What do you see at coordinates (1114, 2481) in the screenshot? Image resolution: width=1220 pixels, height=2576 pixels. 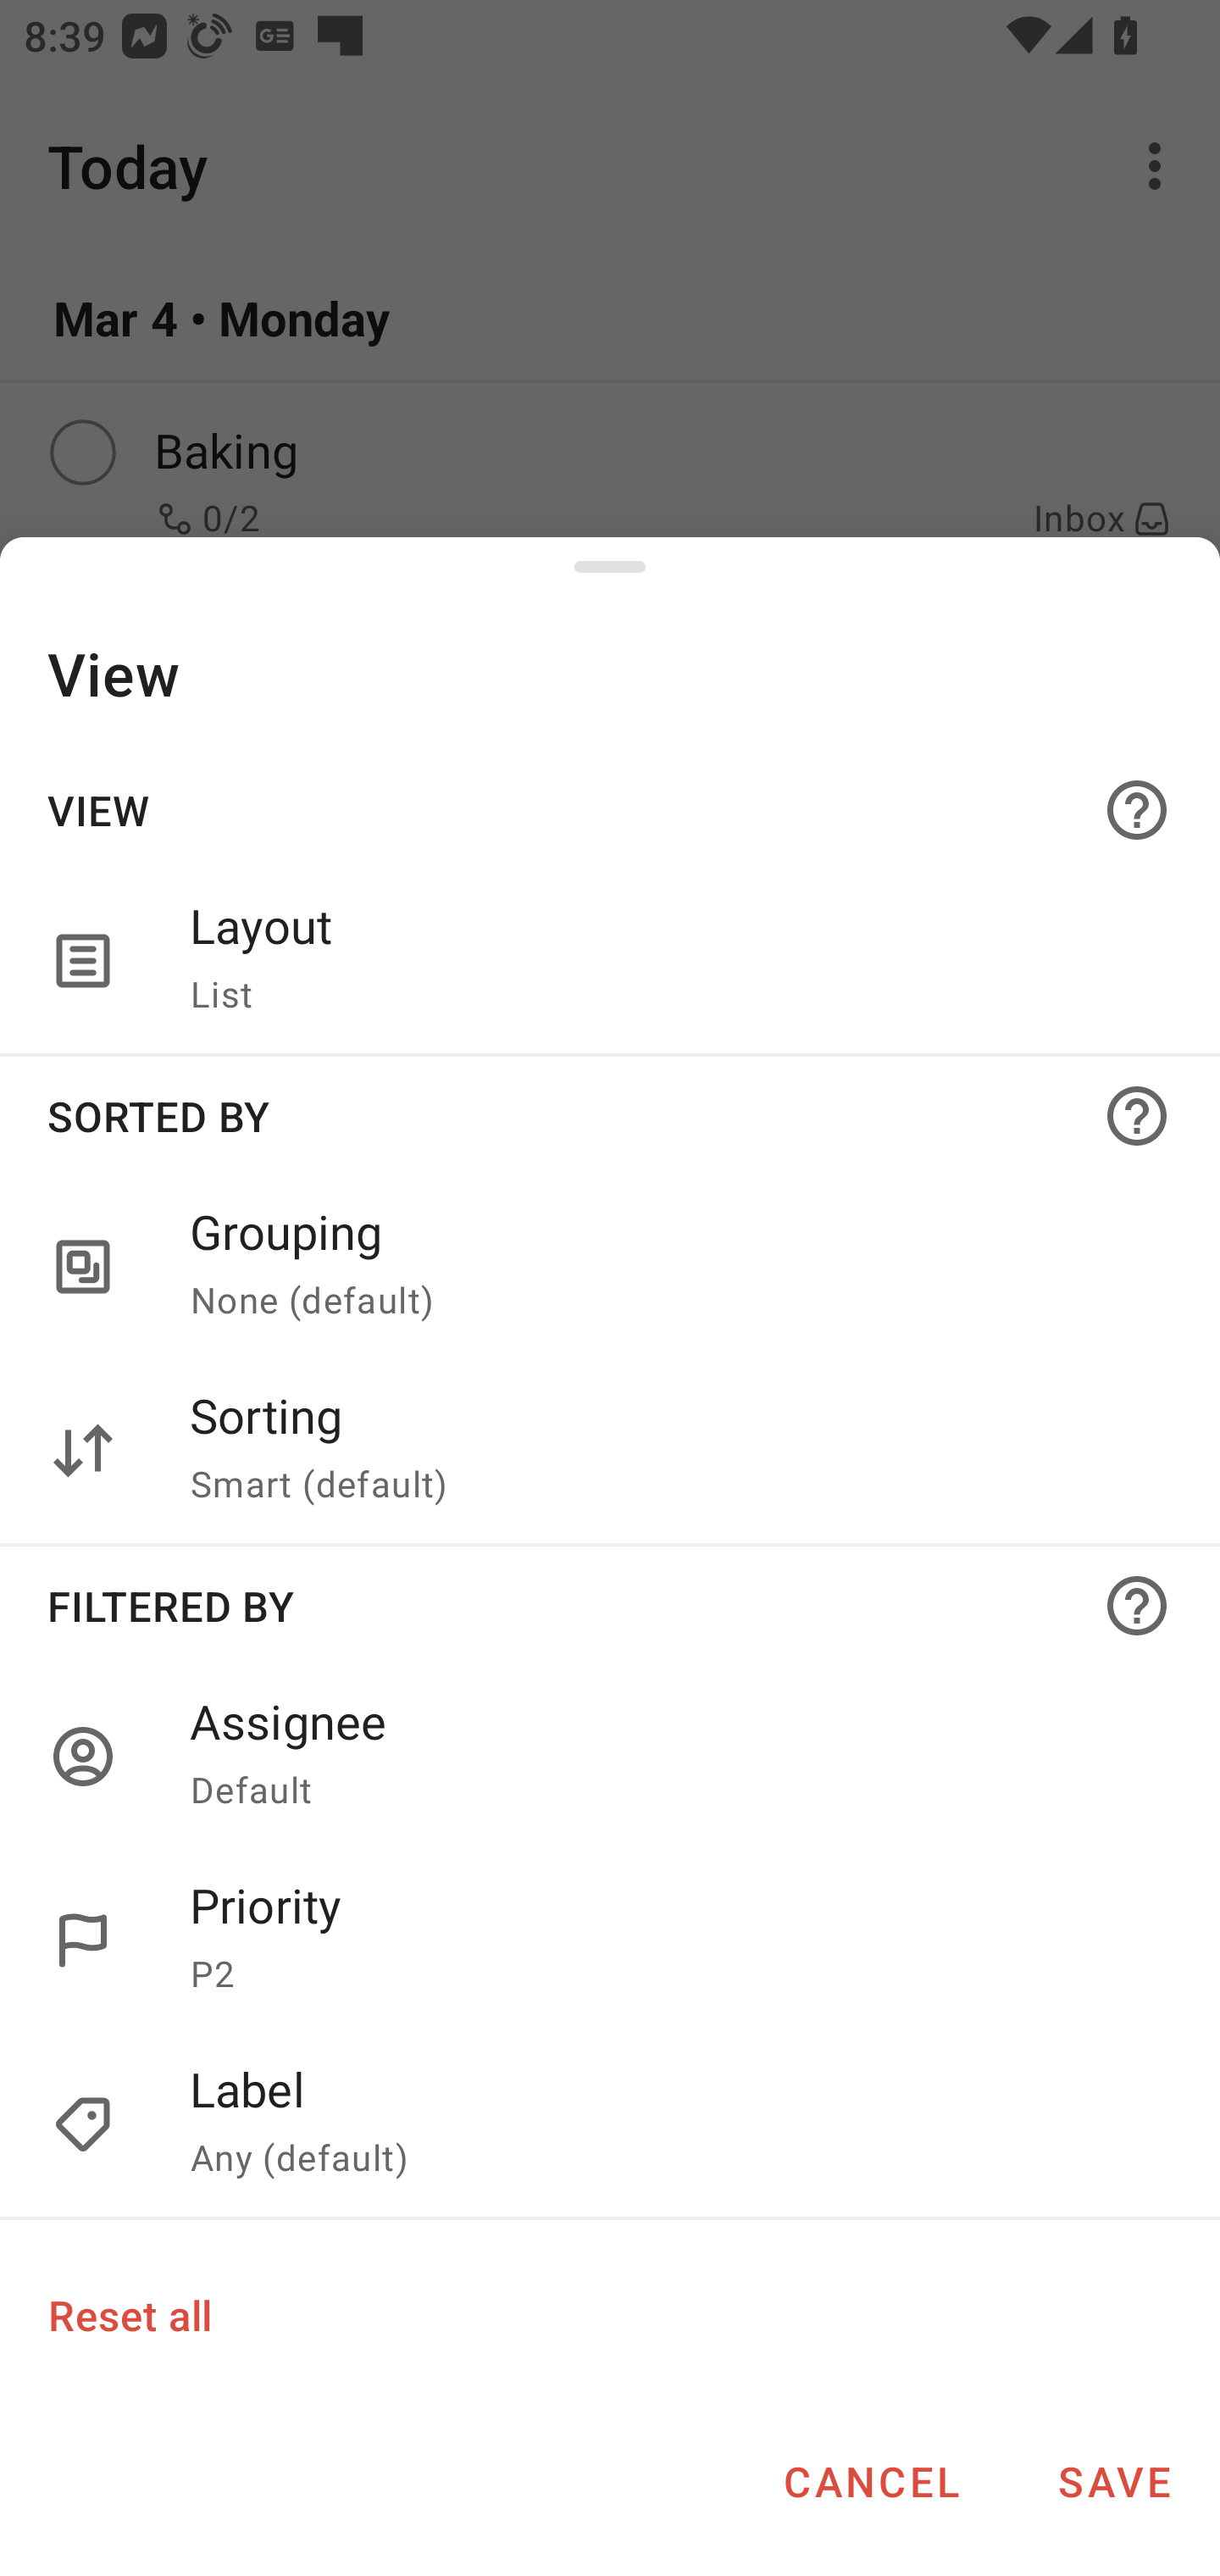 I see `SAVE` at bounding box center [1114, 2481].